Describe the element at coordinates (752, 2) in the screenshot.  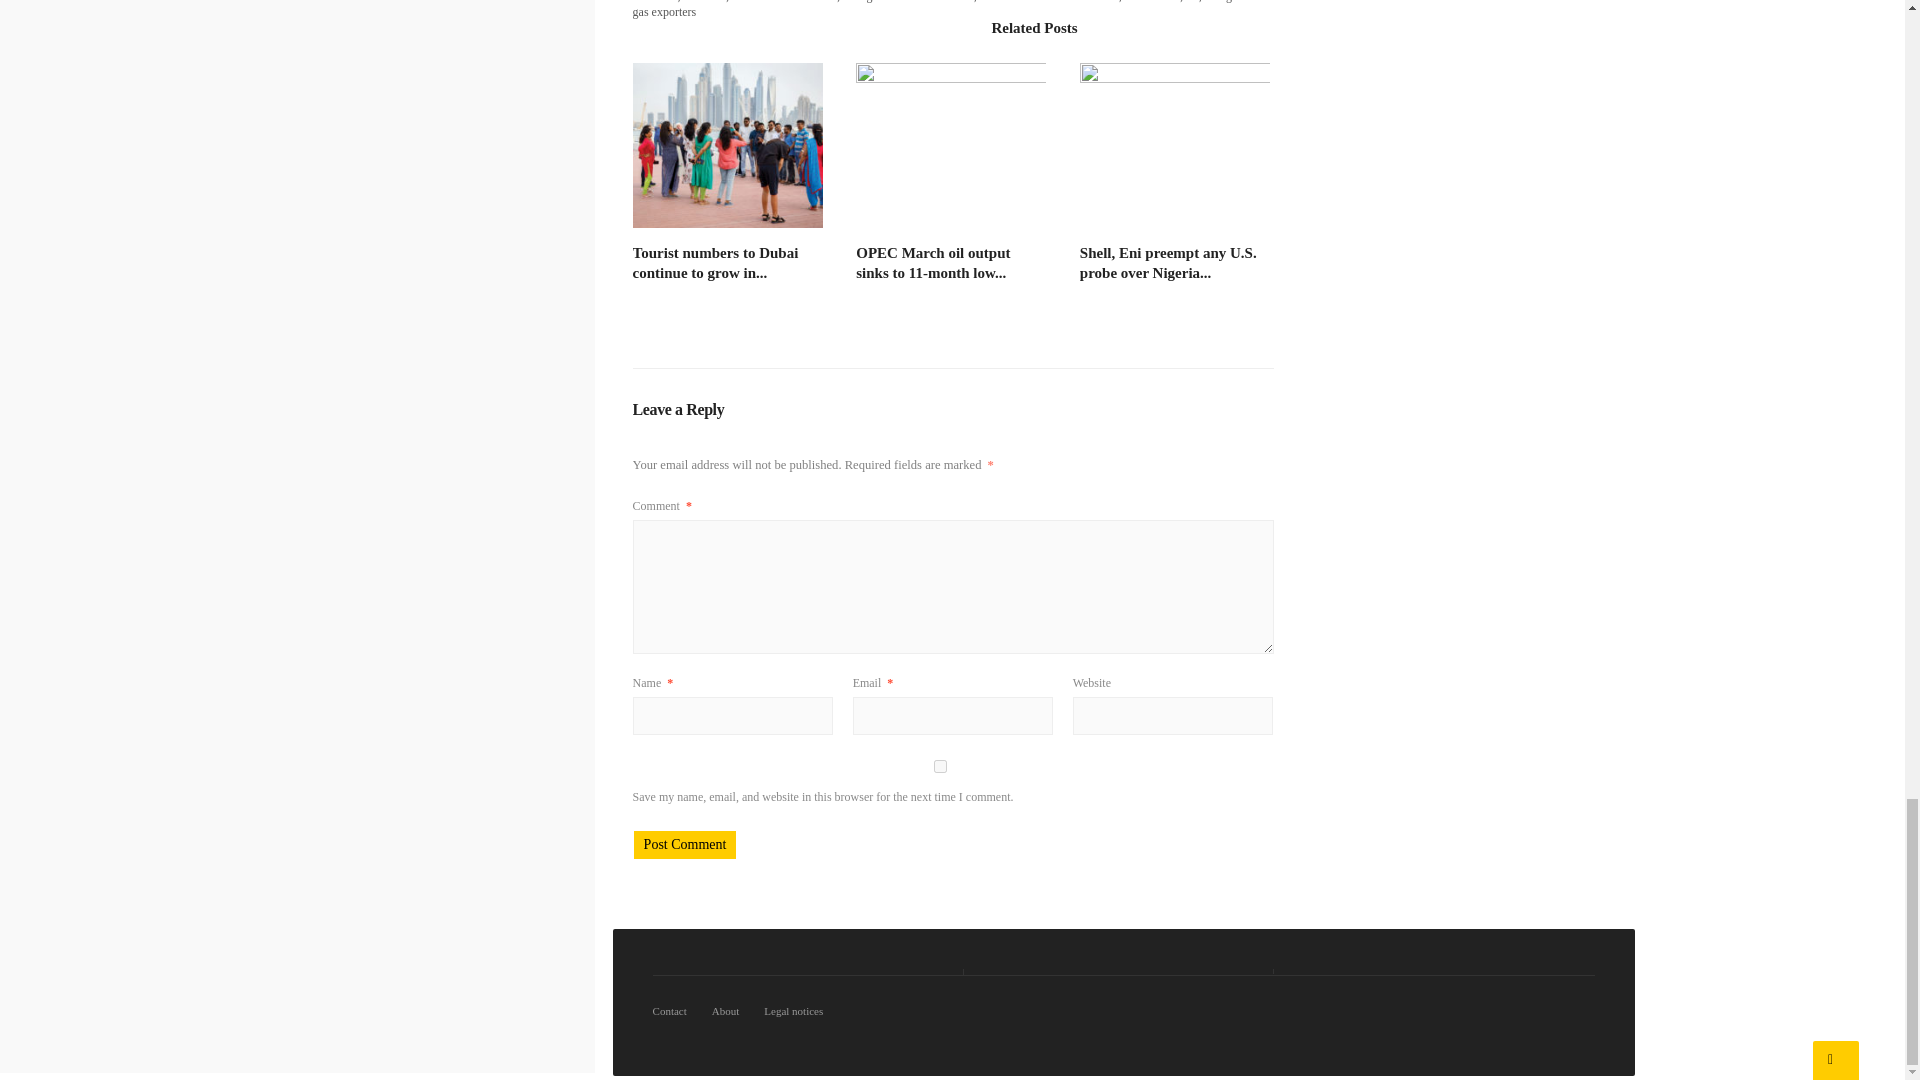
I see `Featured` at that location.